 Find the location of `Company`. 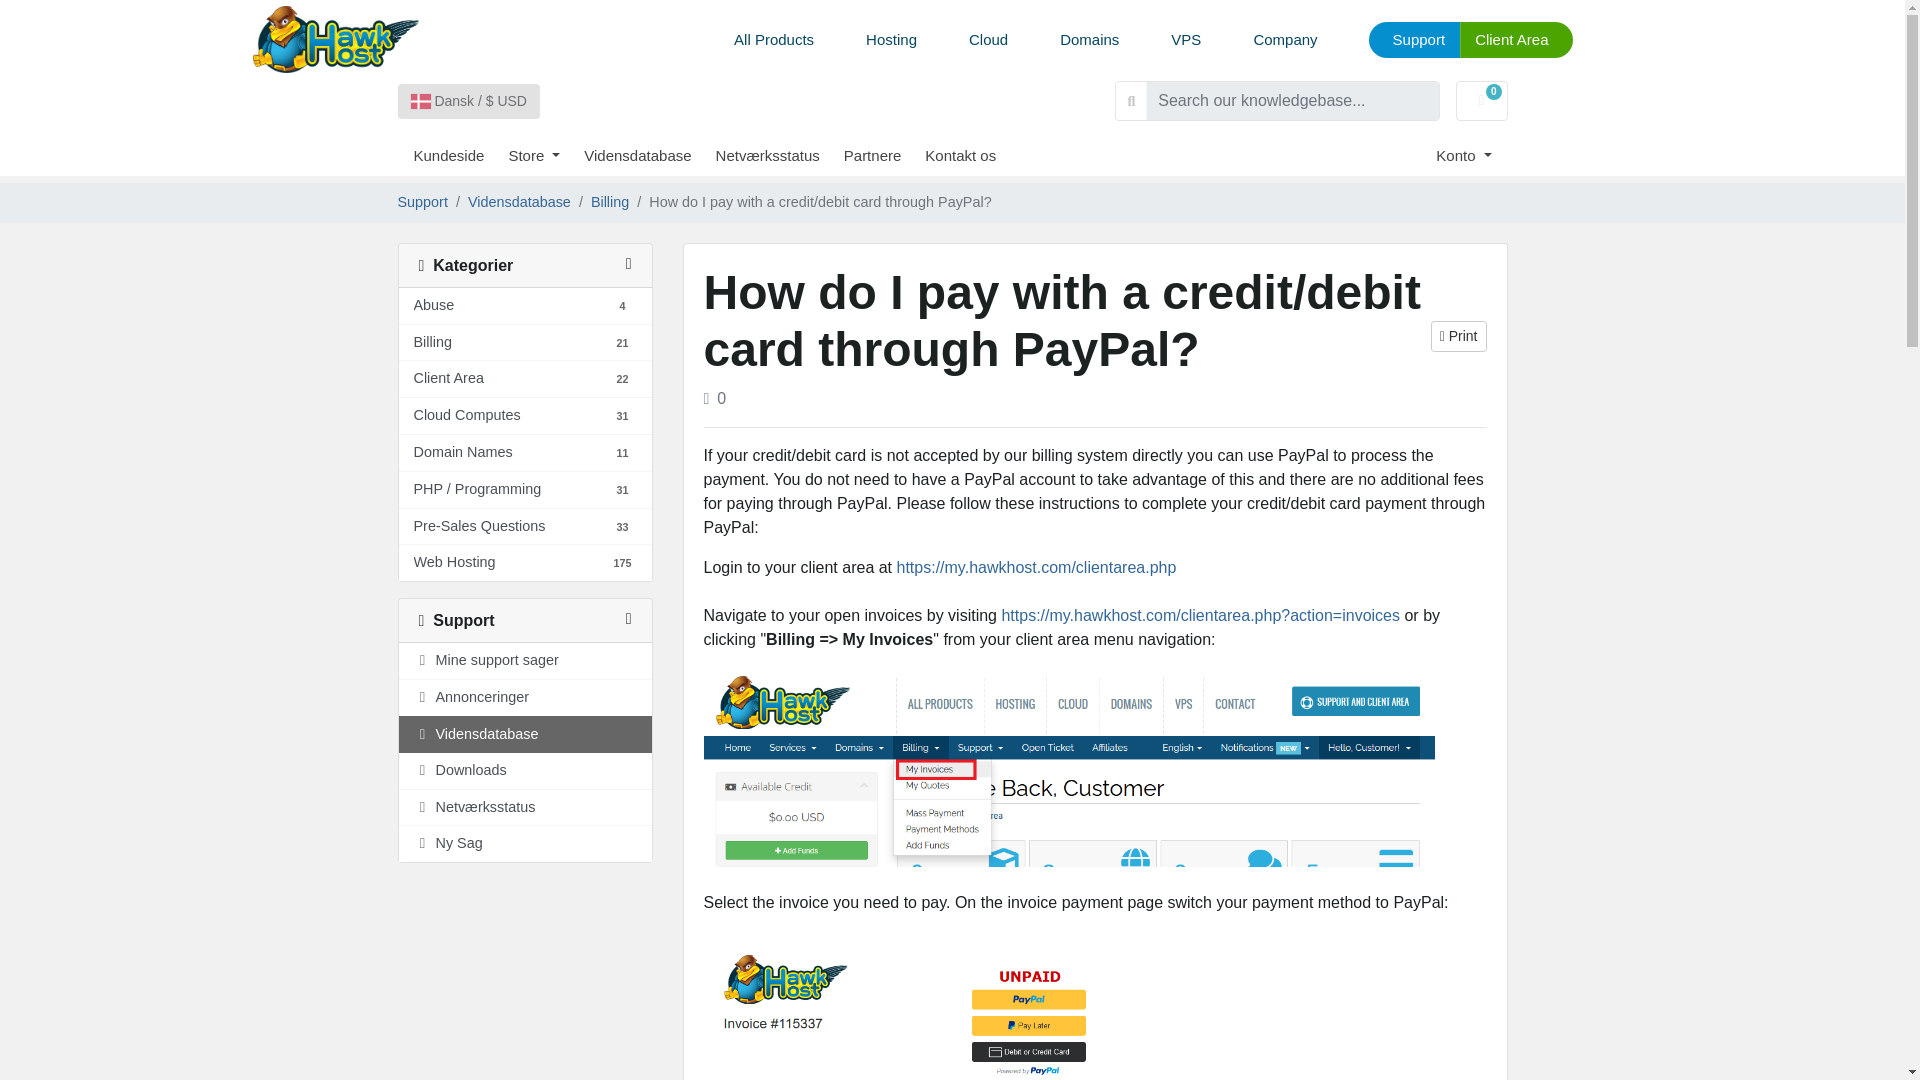

Company is located at coordinates (1285, 40).